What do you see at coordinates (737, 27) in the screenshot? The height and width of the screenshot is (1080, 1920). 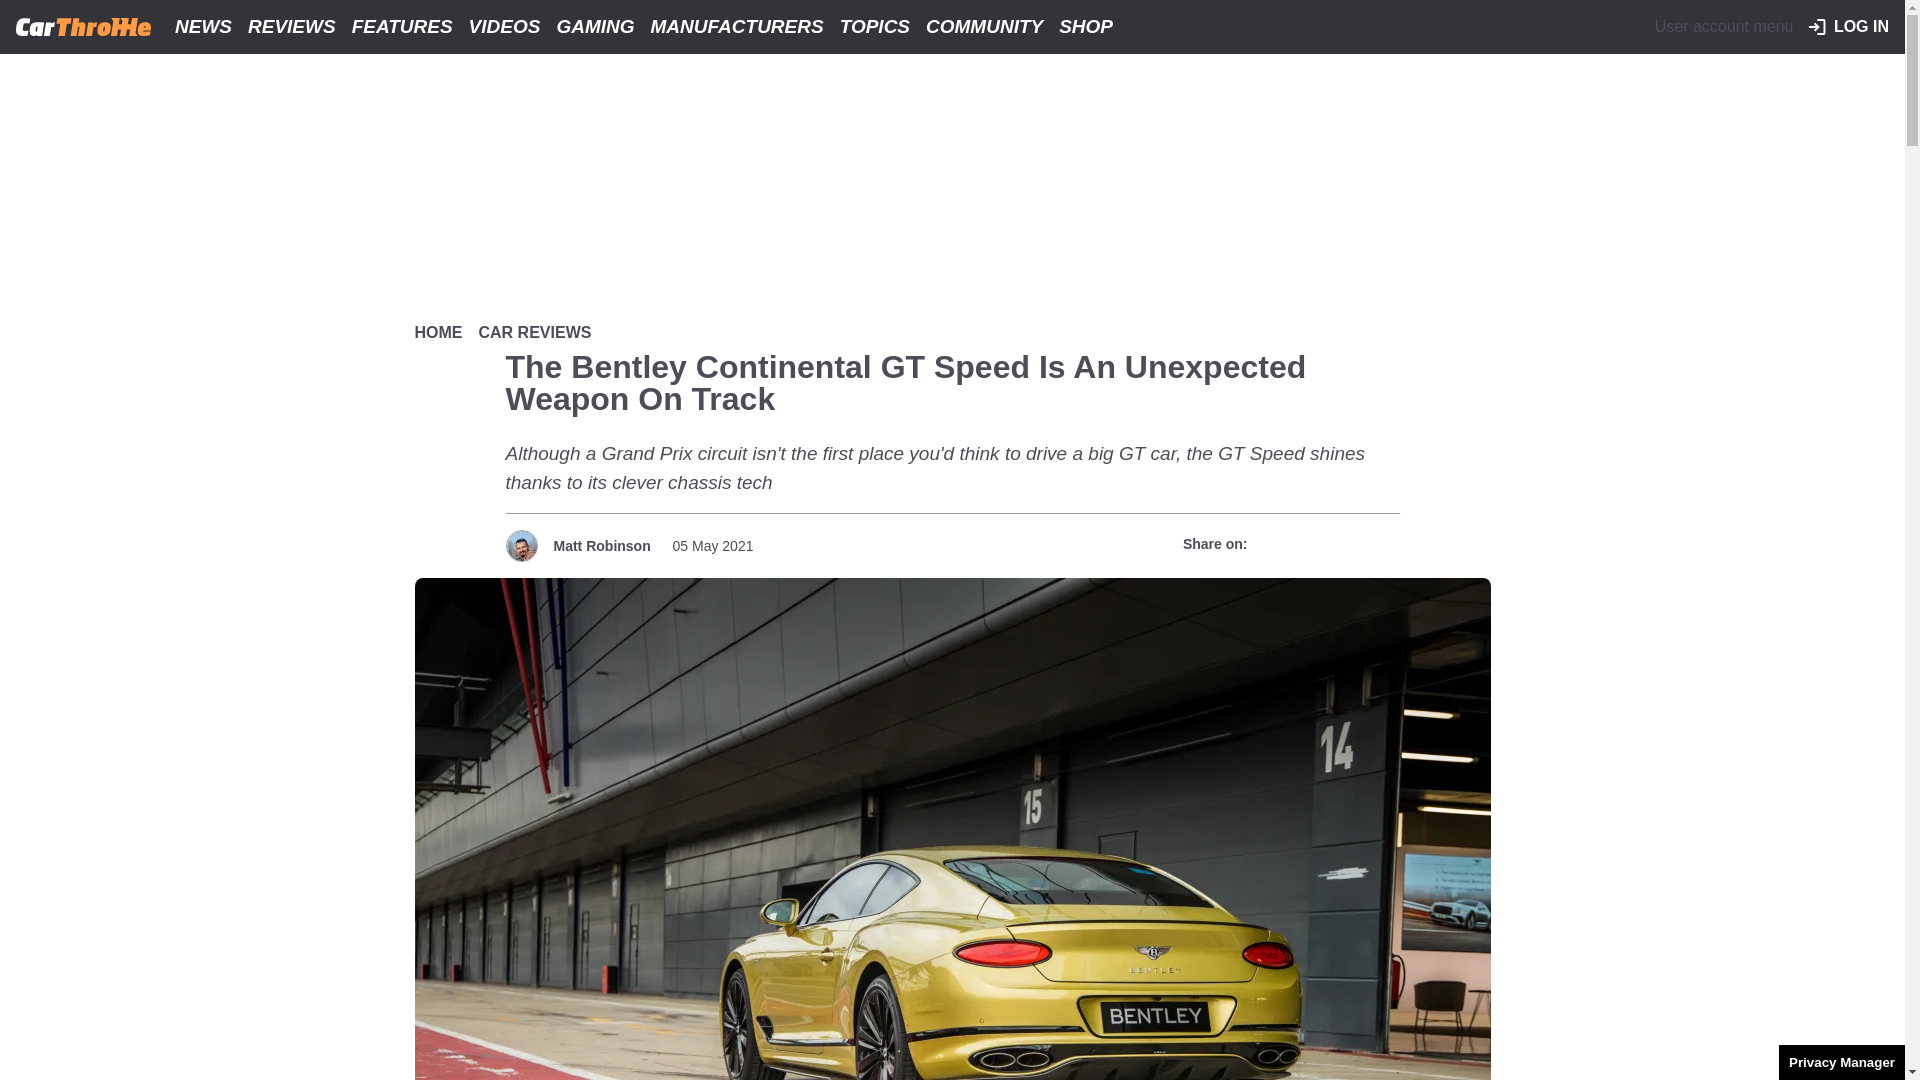 I see `MANUFACTURERS` at bounding box center [737, 27].